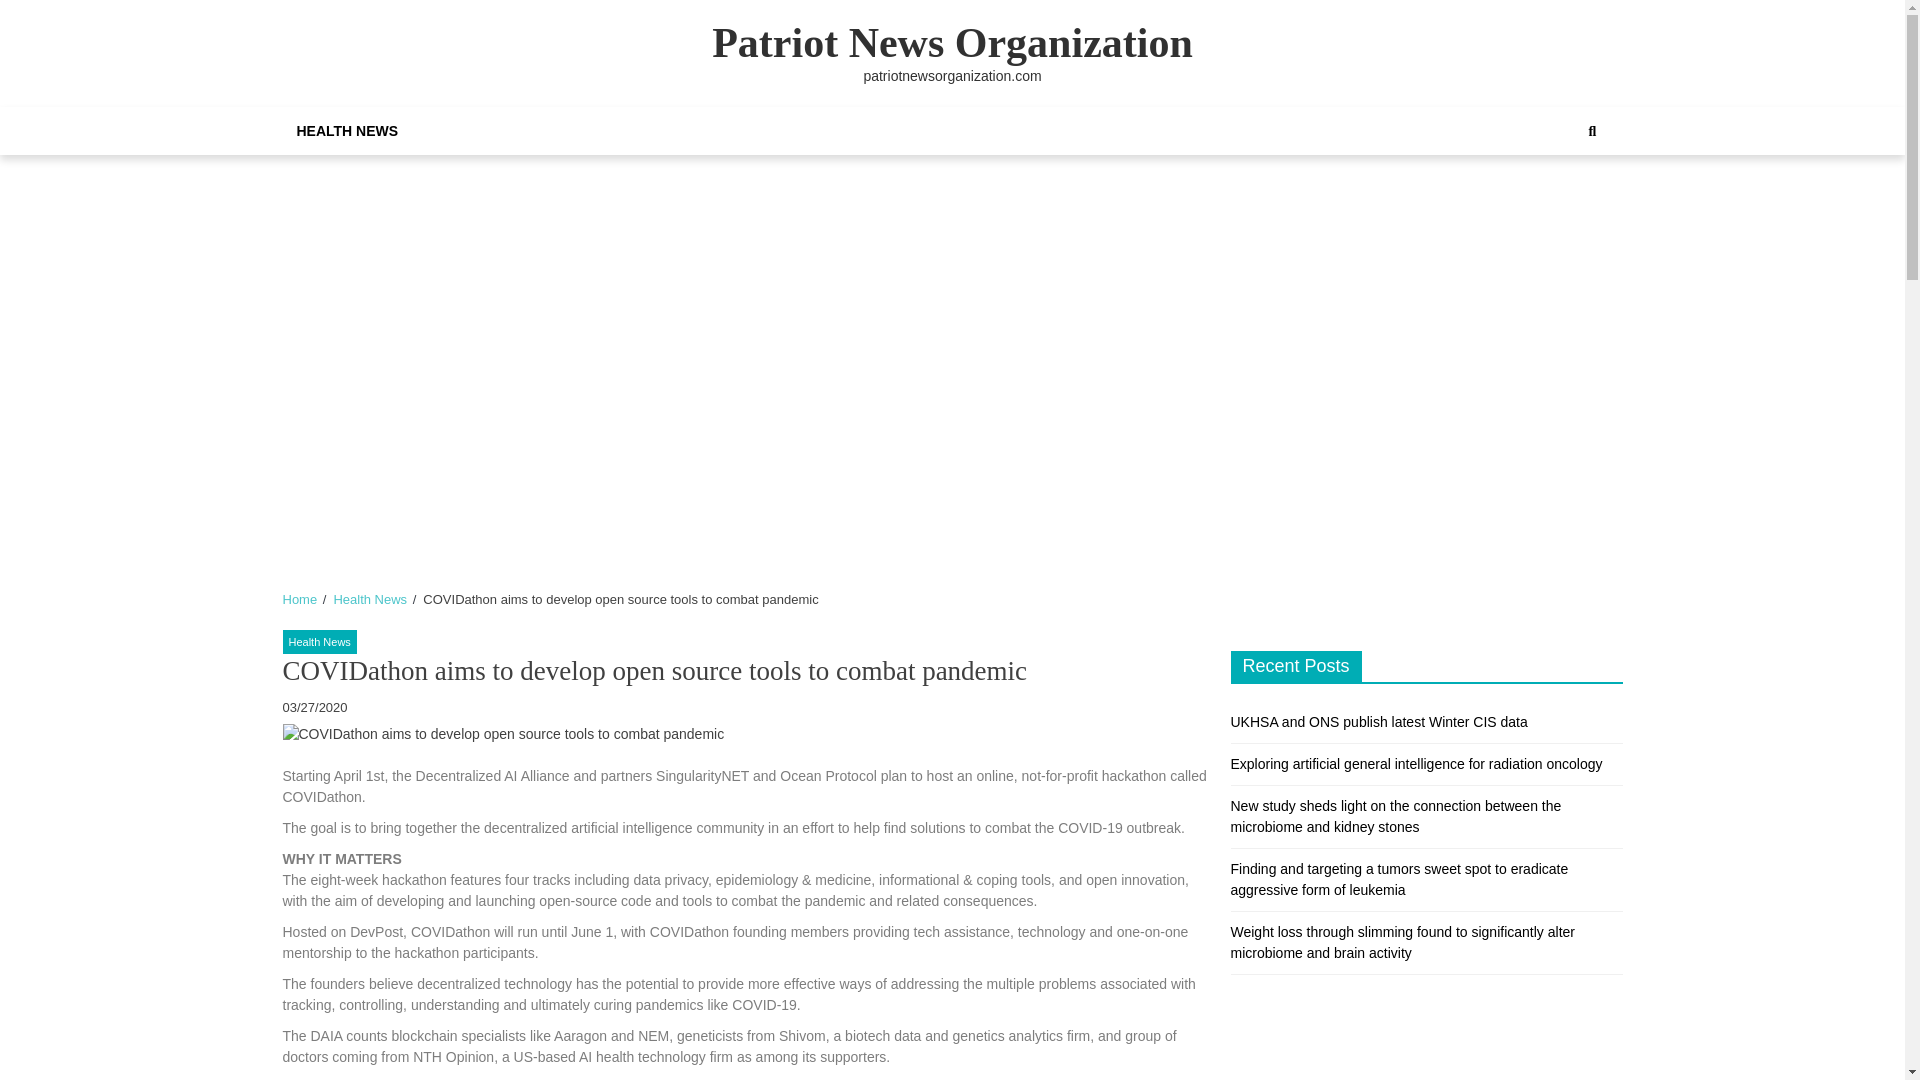 The image size is (1920, 1080). Describe the element at coordinates (318, 642) in the screenshot. I see `Health News` at that location.